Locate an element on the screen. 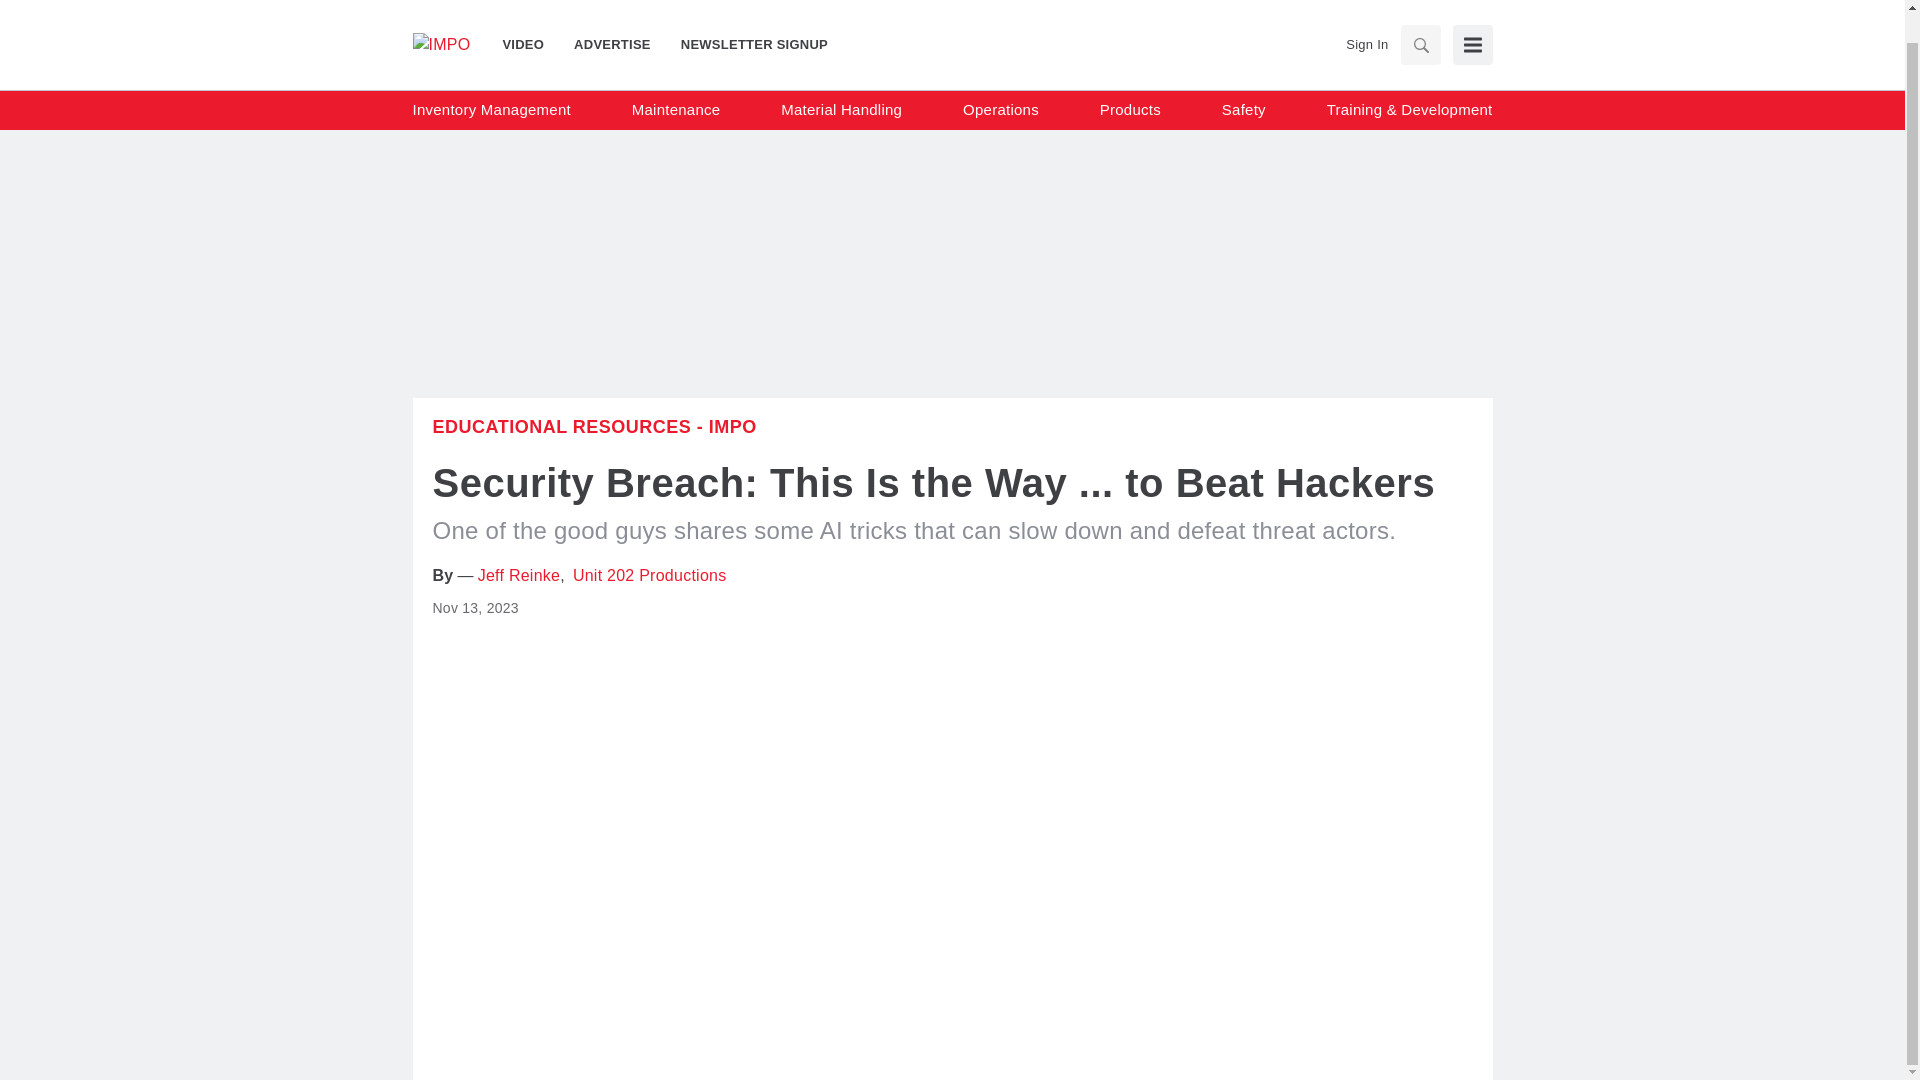 This screenshot has width=1920, height=1080. Safety is located at coordinates (1243, 80).